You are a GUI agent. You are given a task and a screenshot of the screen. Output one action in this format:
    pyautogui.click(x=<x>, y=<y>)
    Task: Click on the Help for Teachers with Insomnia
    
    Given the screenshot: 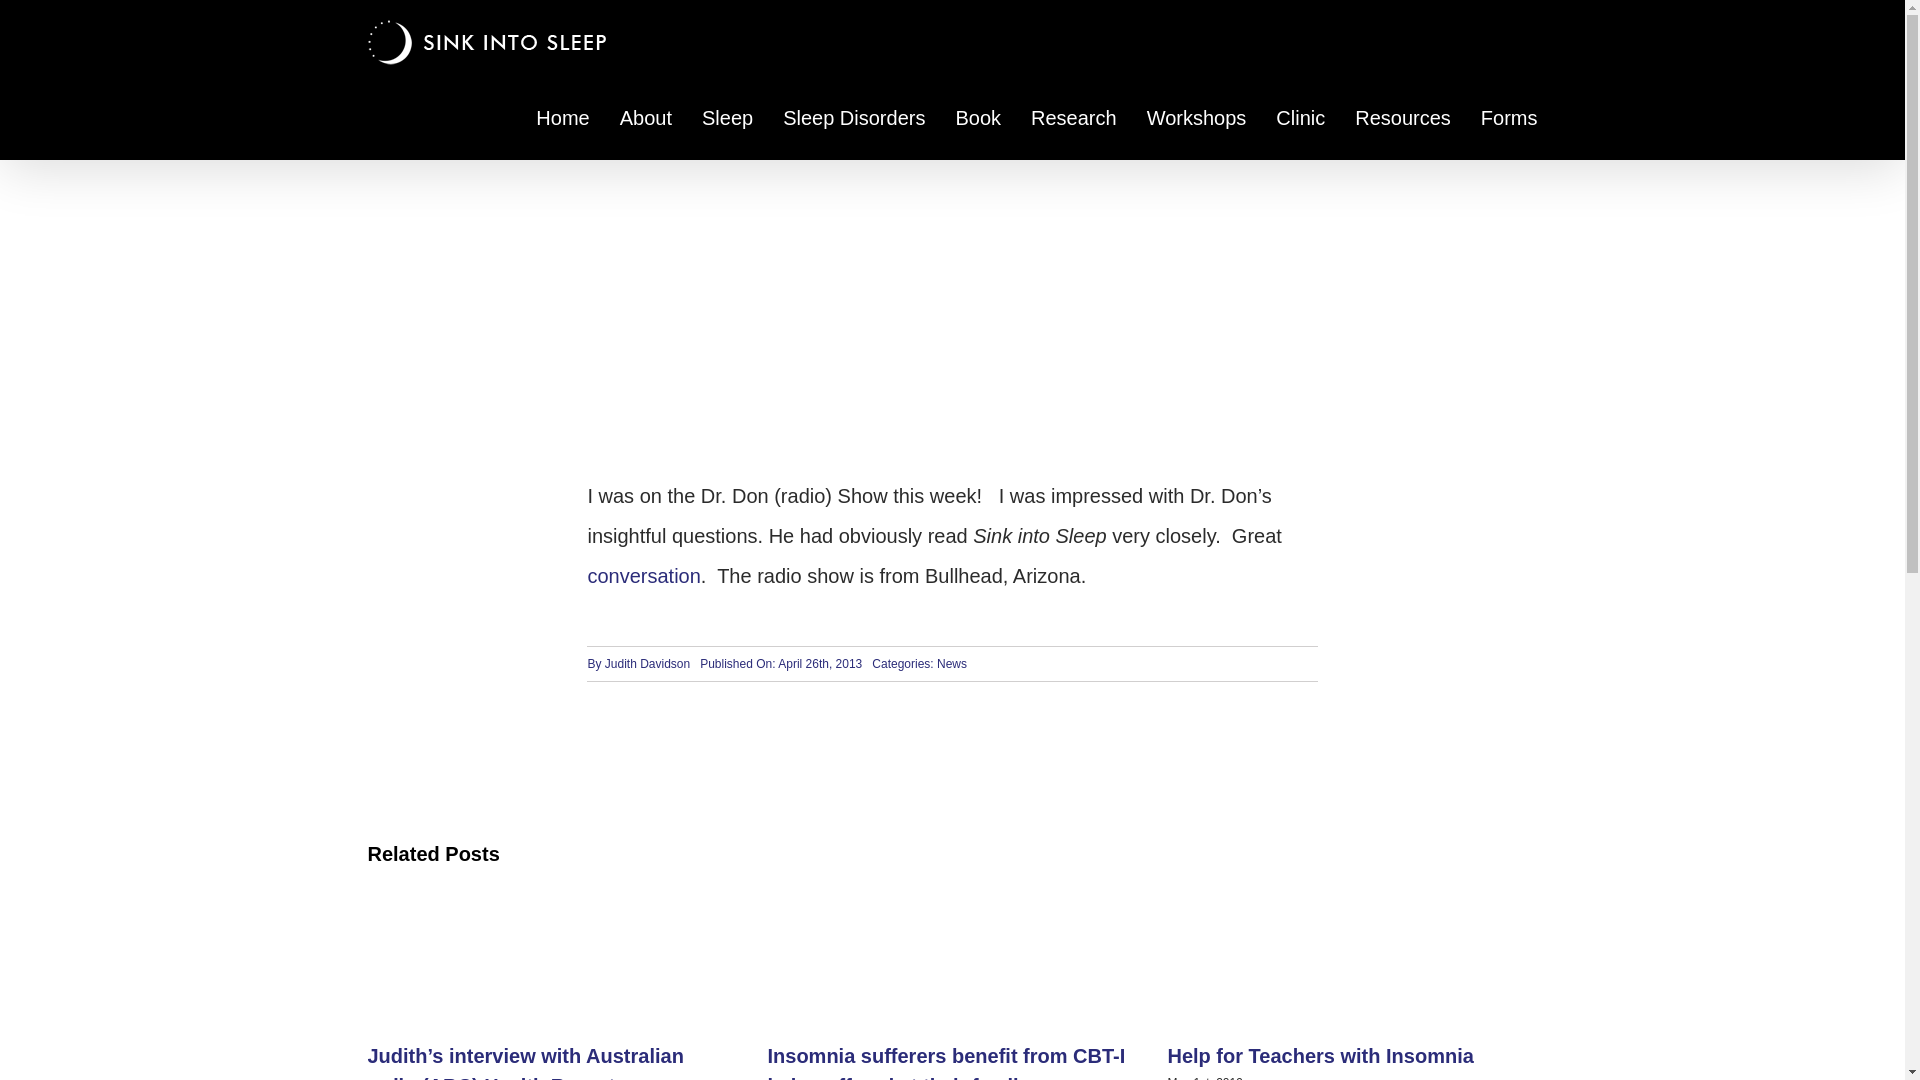 What is the action you would take?
    pyautogui.click(x=1320, y=1056)
    